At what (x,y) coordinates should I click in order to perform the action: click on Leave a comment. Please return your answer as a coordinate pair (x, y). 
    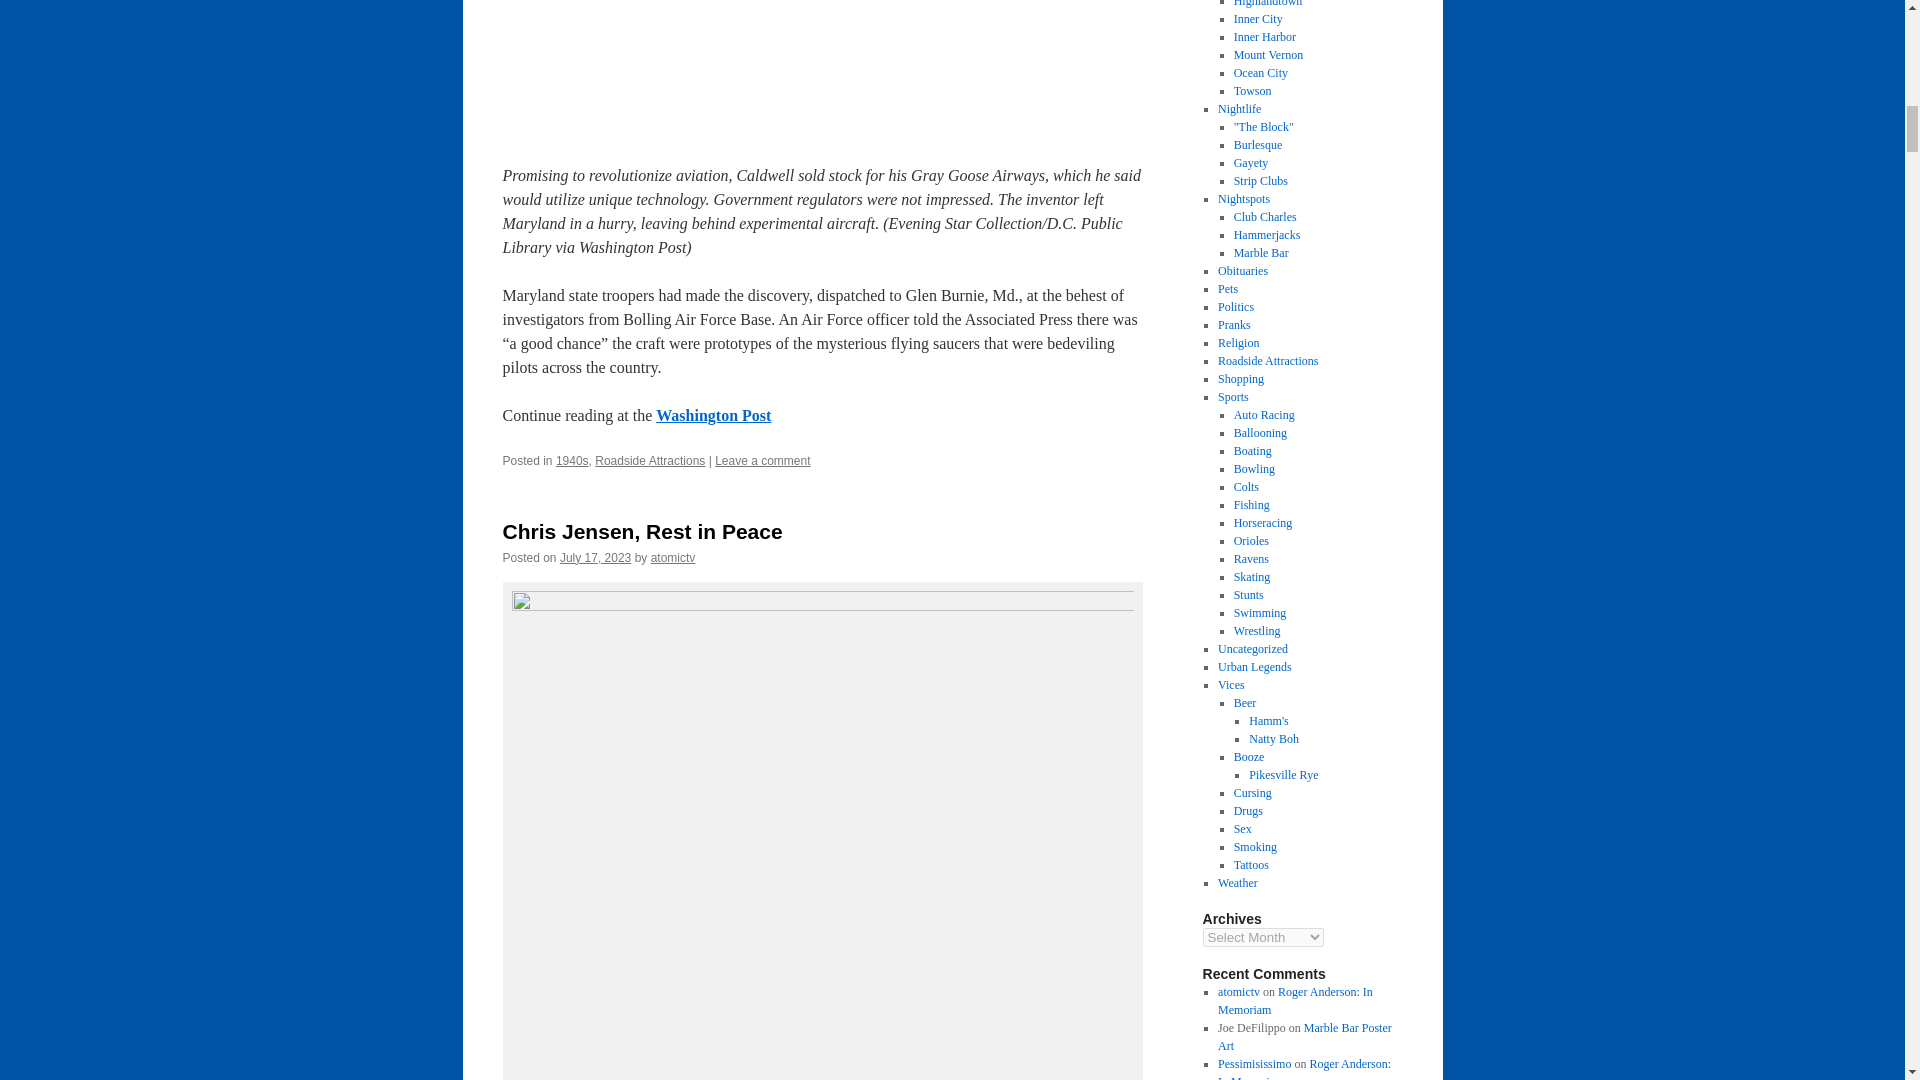
    Looking at the image, I should click on (762, 460).